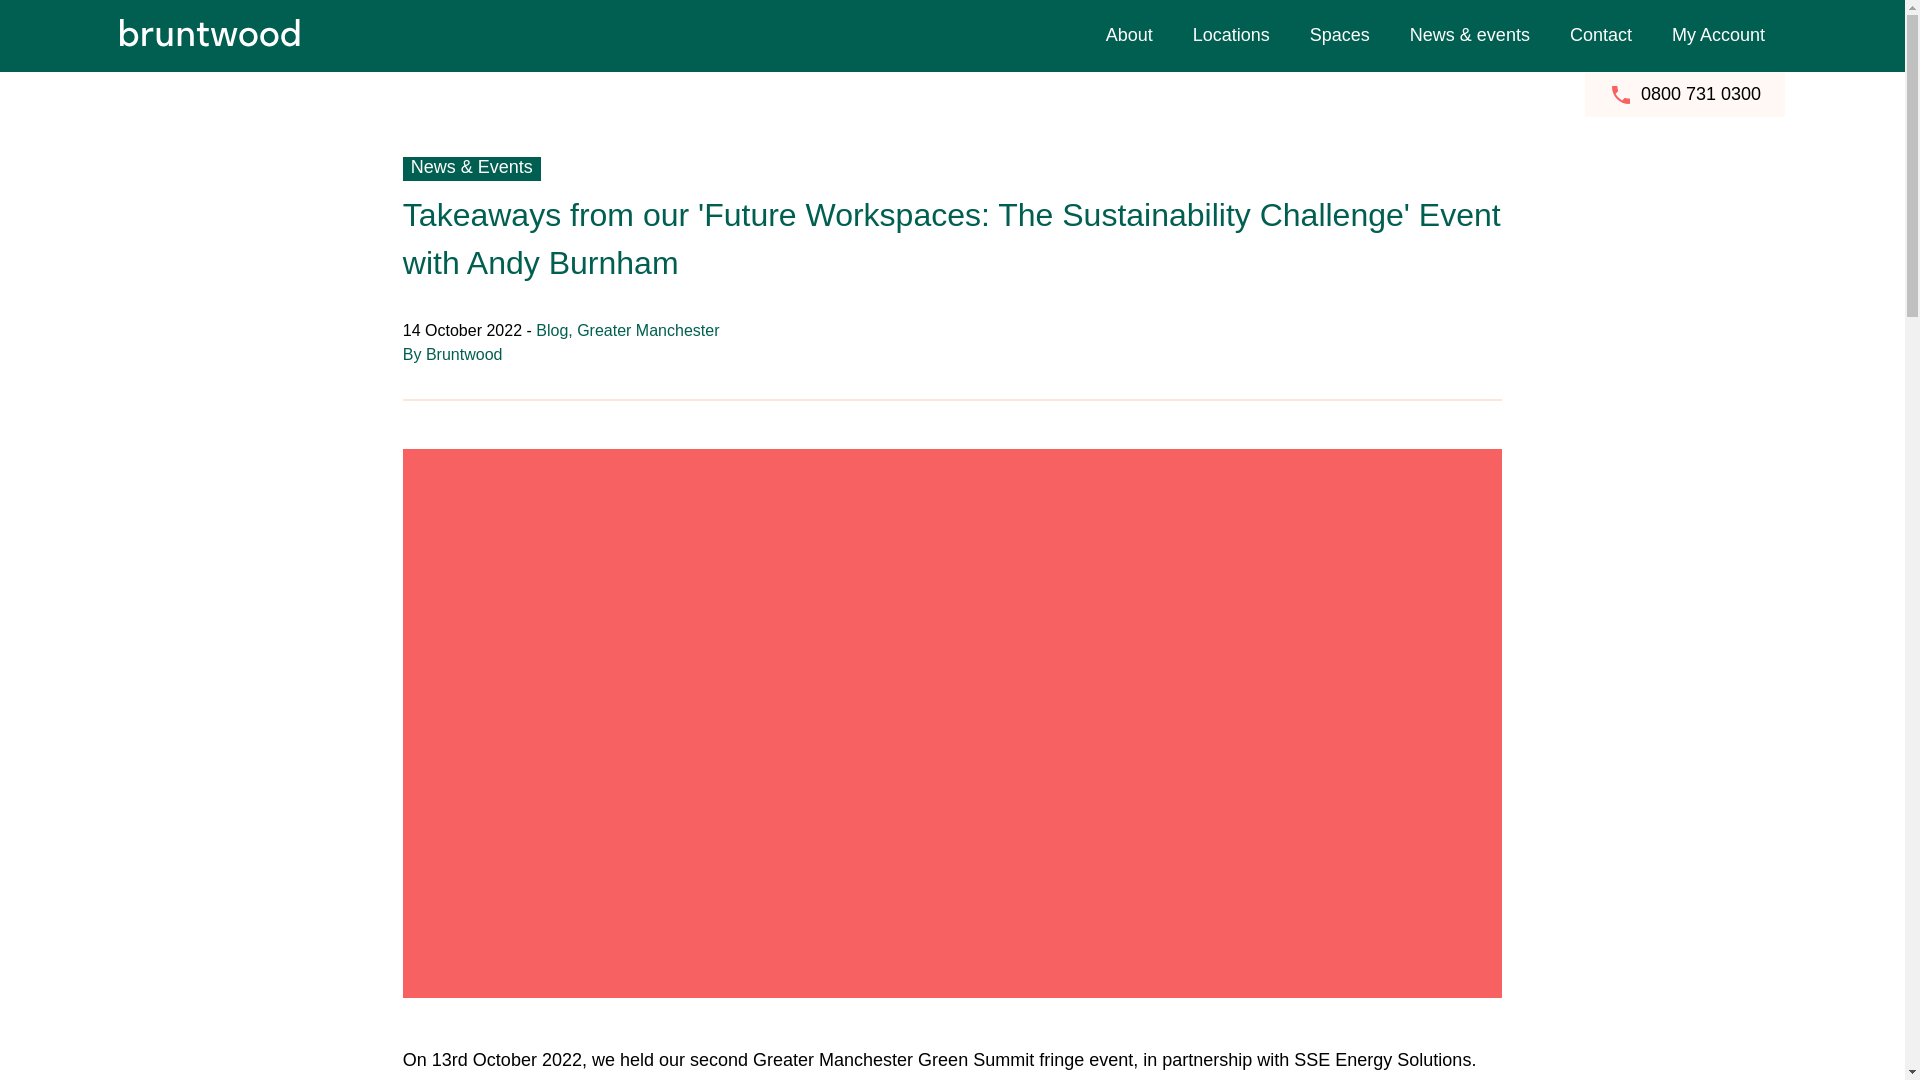  What do you see at coordinates (1130, 36) in the screenshot?
I see `About` at bounding box center [1130, 36].